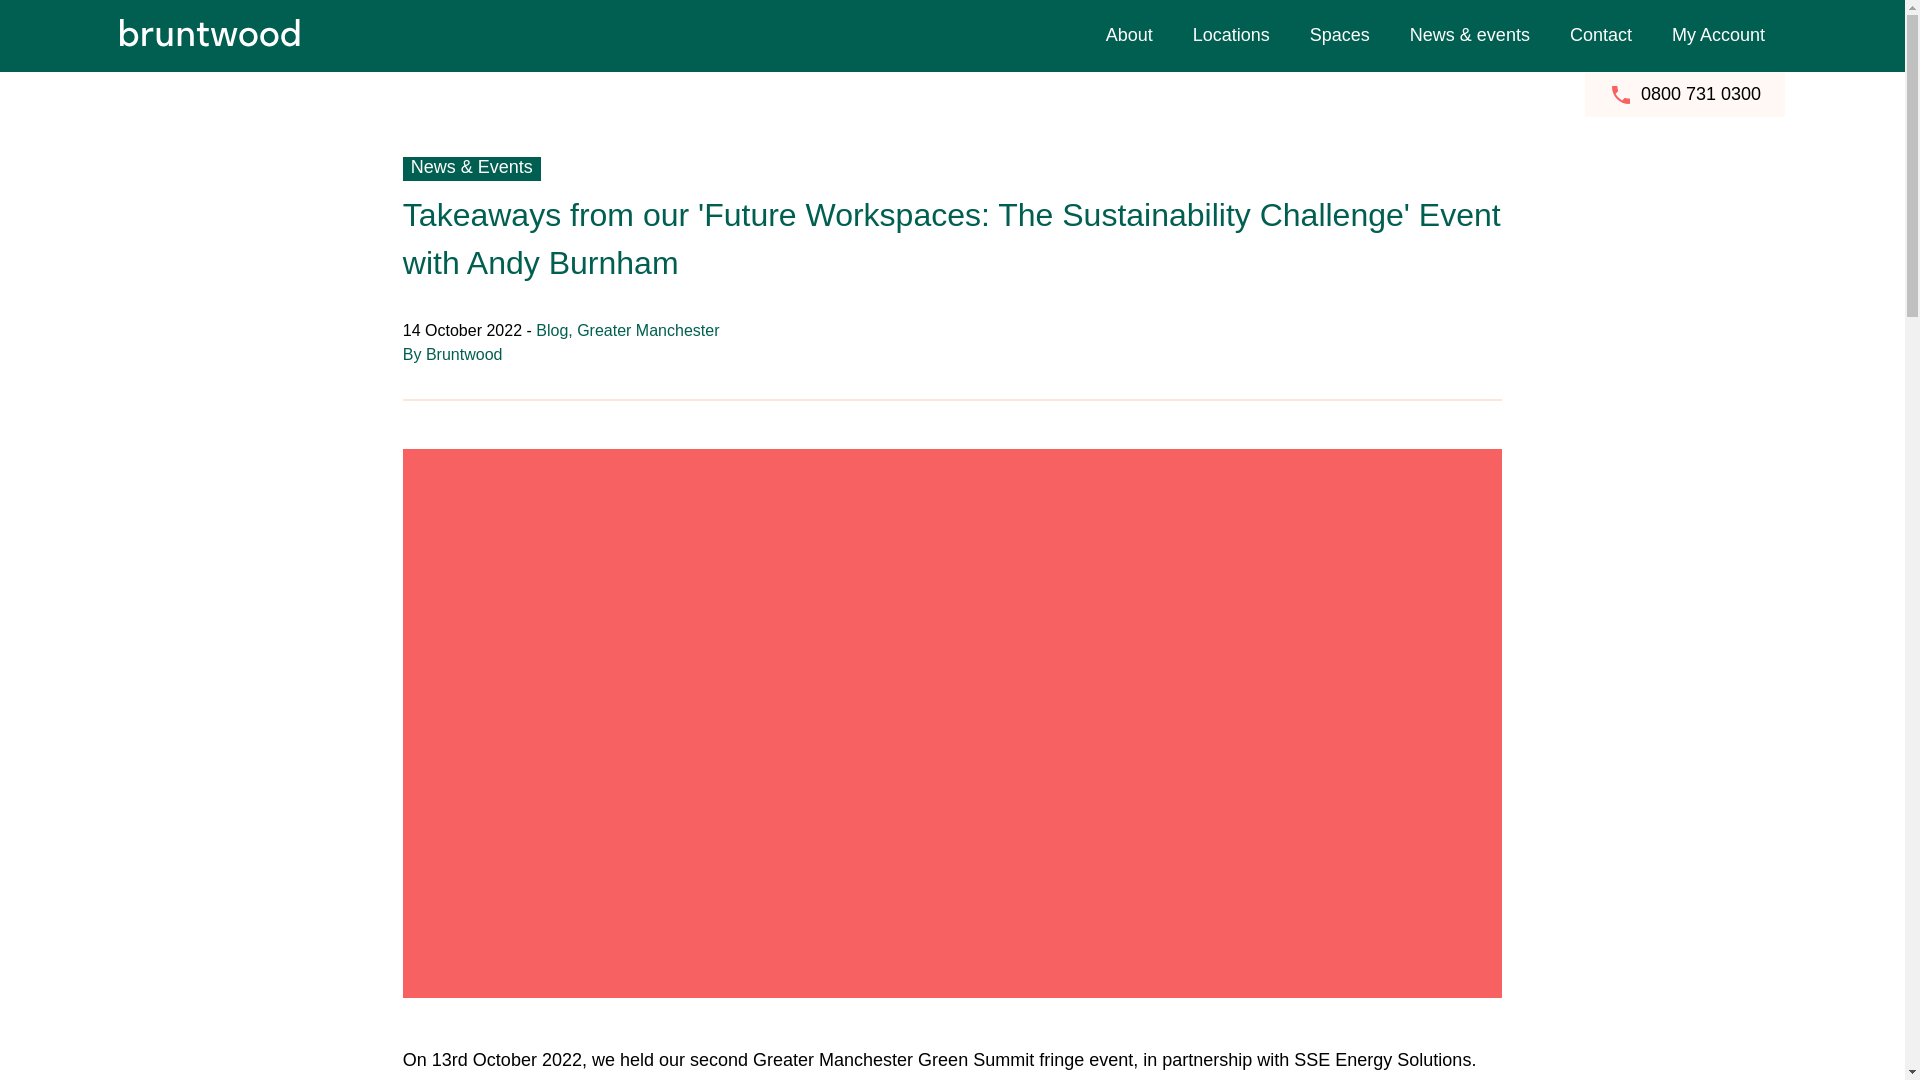  What do you see at coordinates (1130, 36) in the screenshot?
I see `About` at bounding box center [1130, 36].